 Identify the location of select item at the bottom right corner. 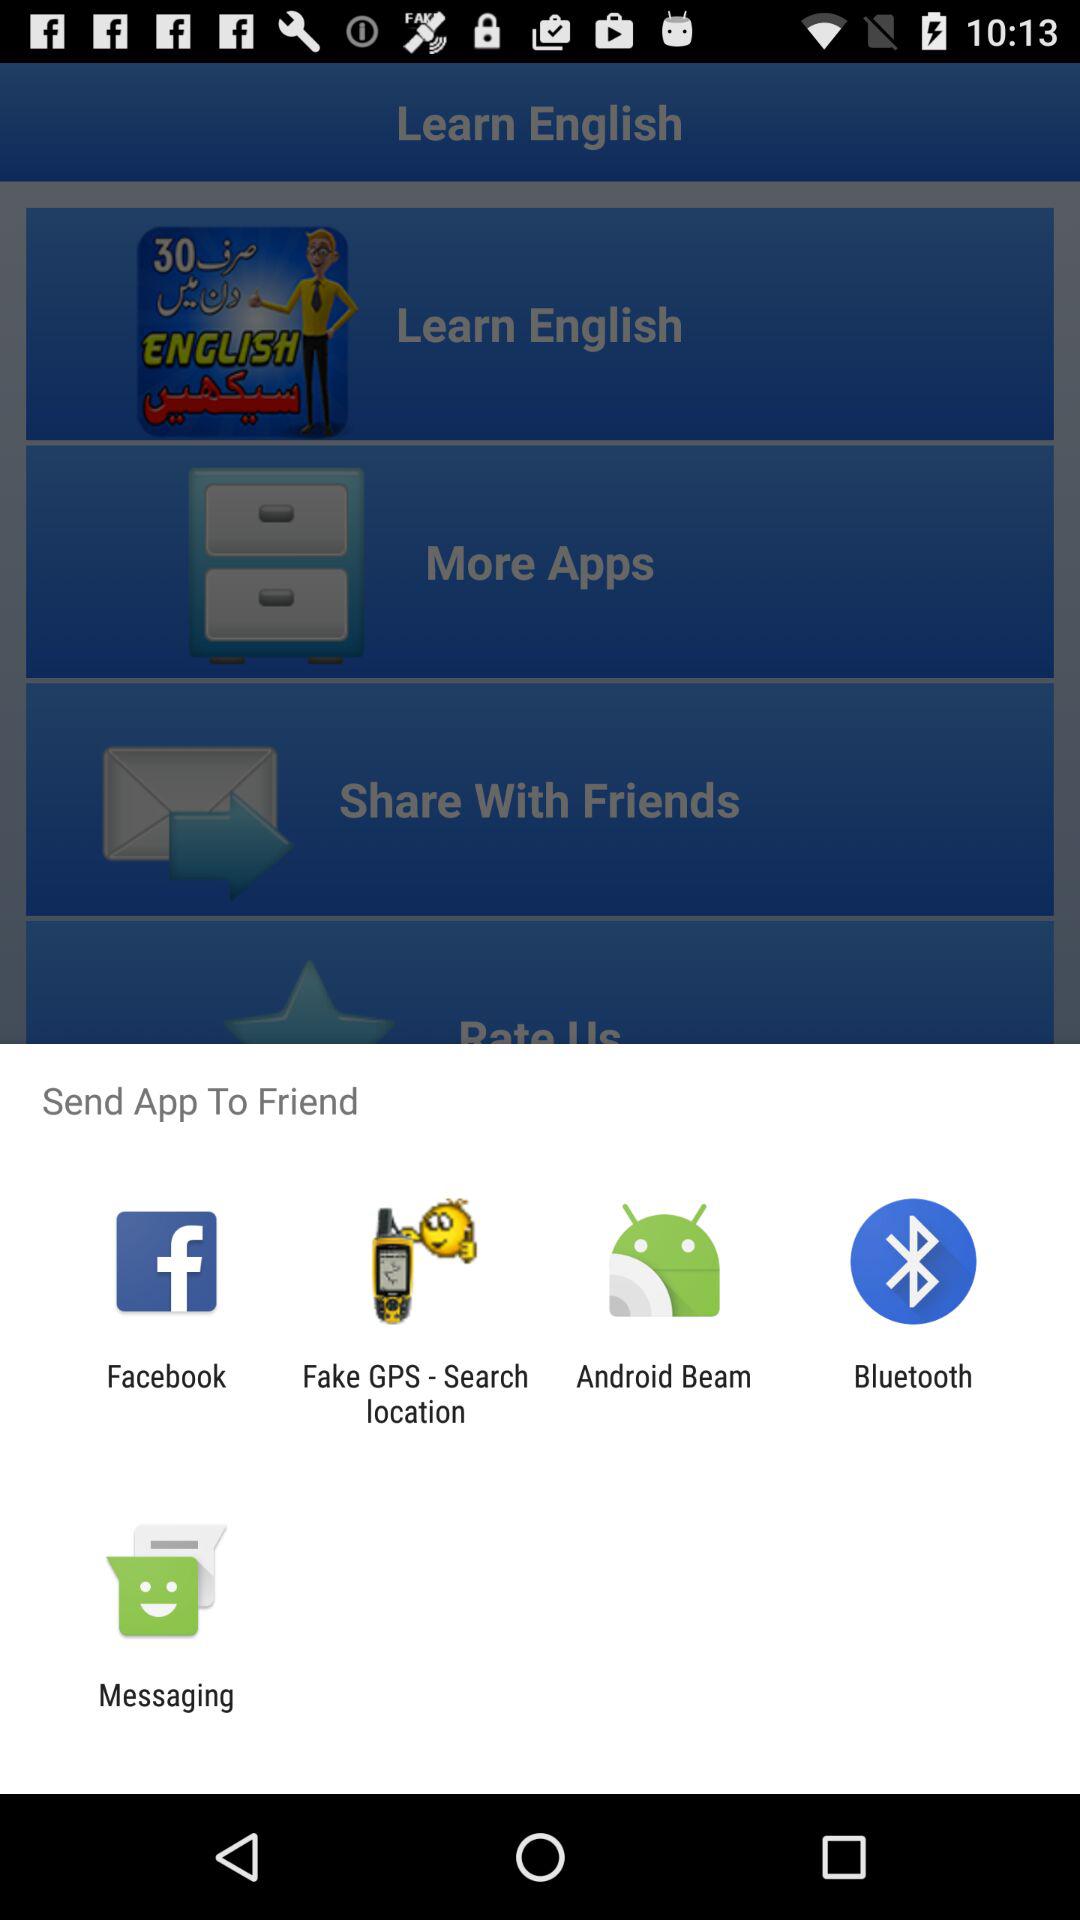
(912, 1393).